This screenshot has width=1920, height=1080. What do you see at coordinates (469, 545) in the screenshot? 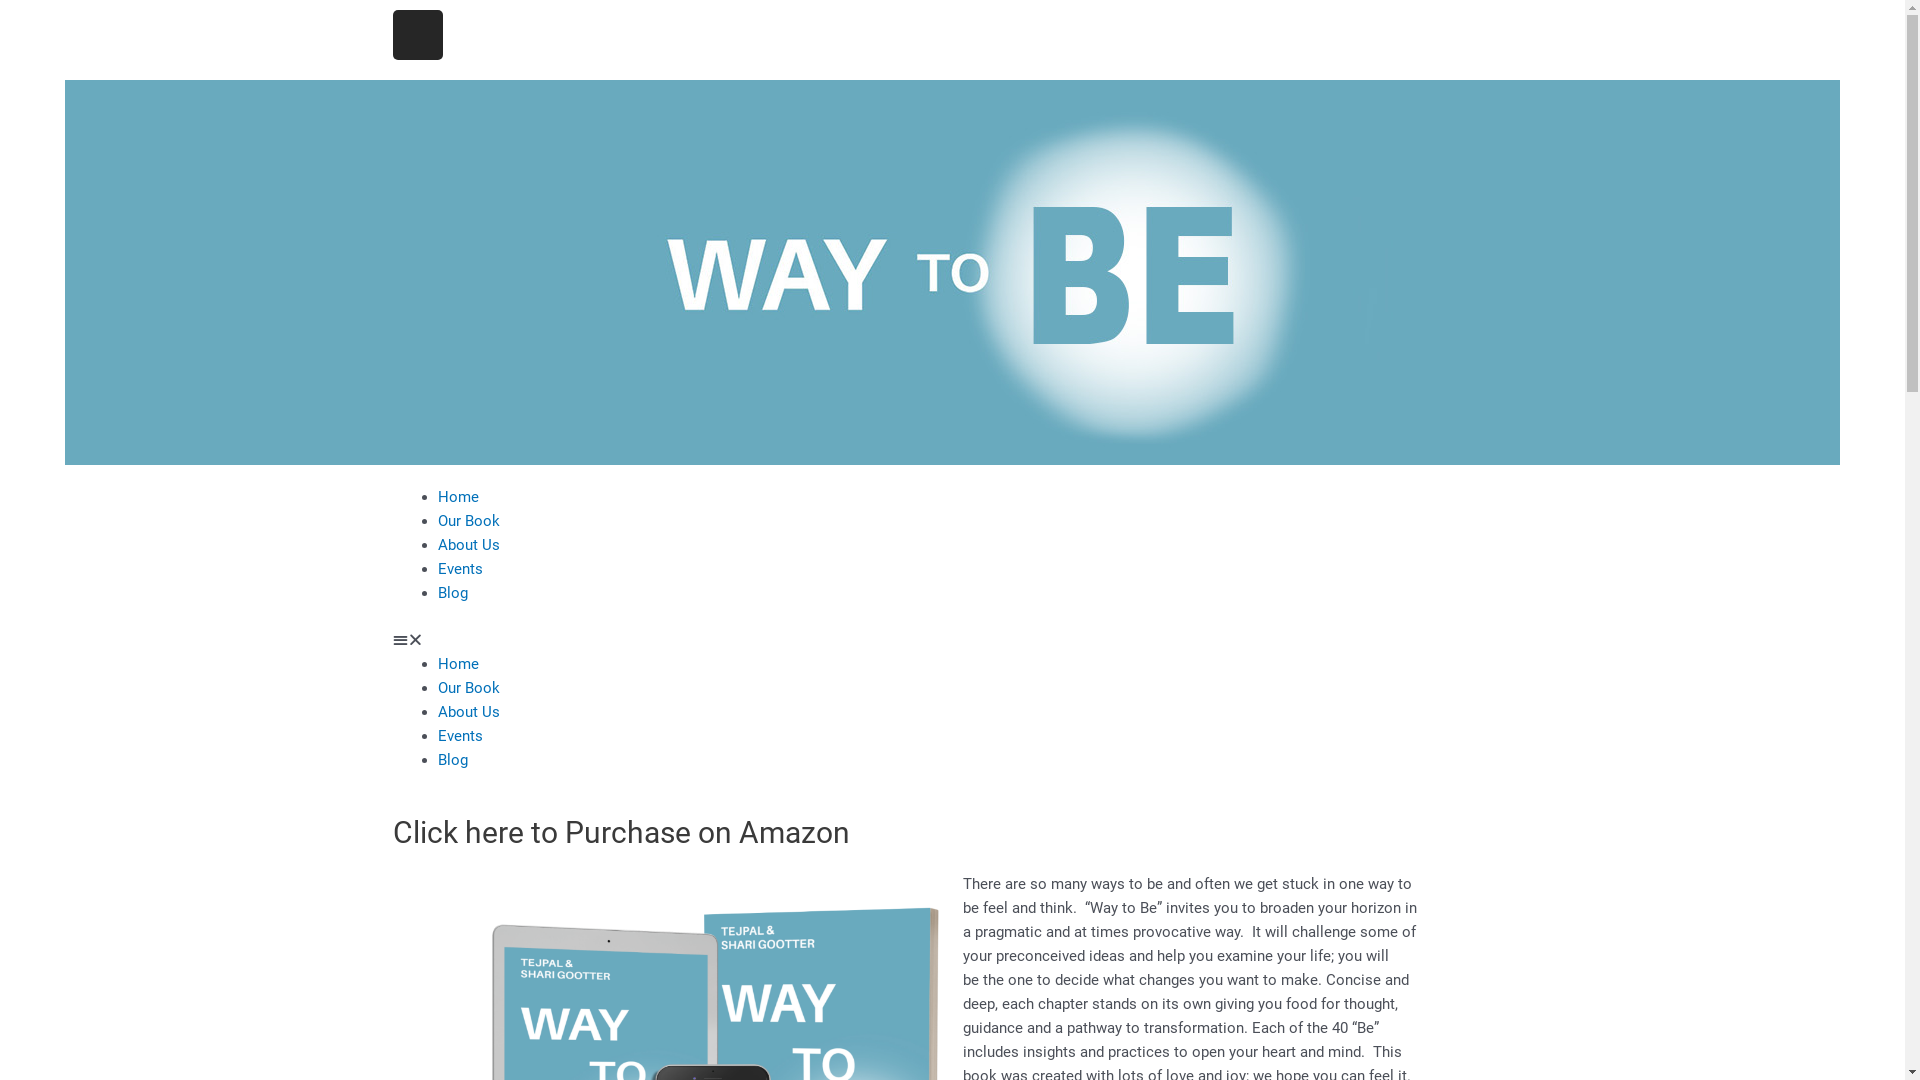
I see `About Us` at bounding box center [469, 545].